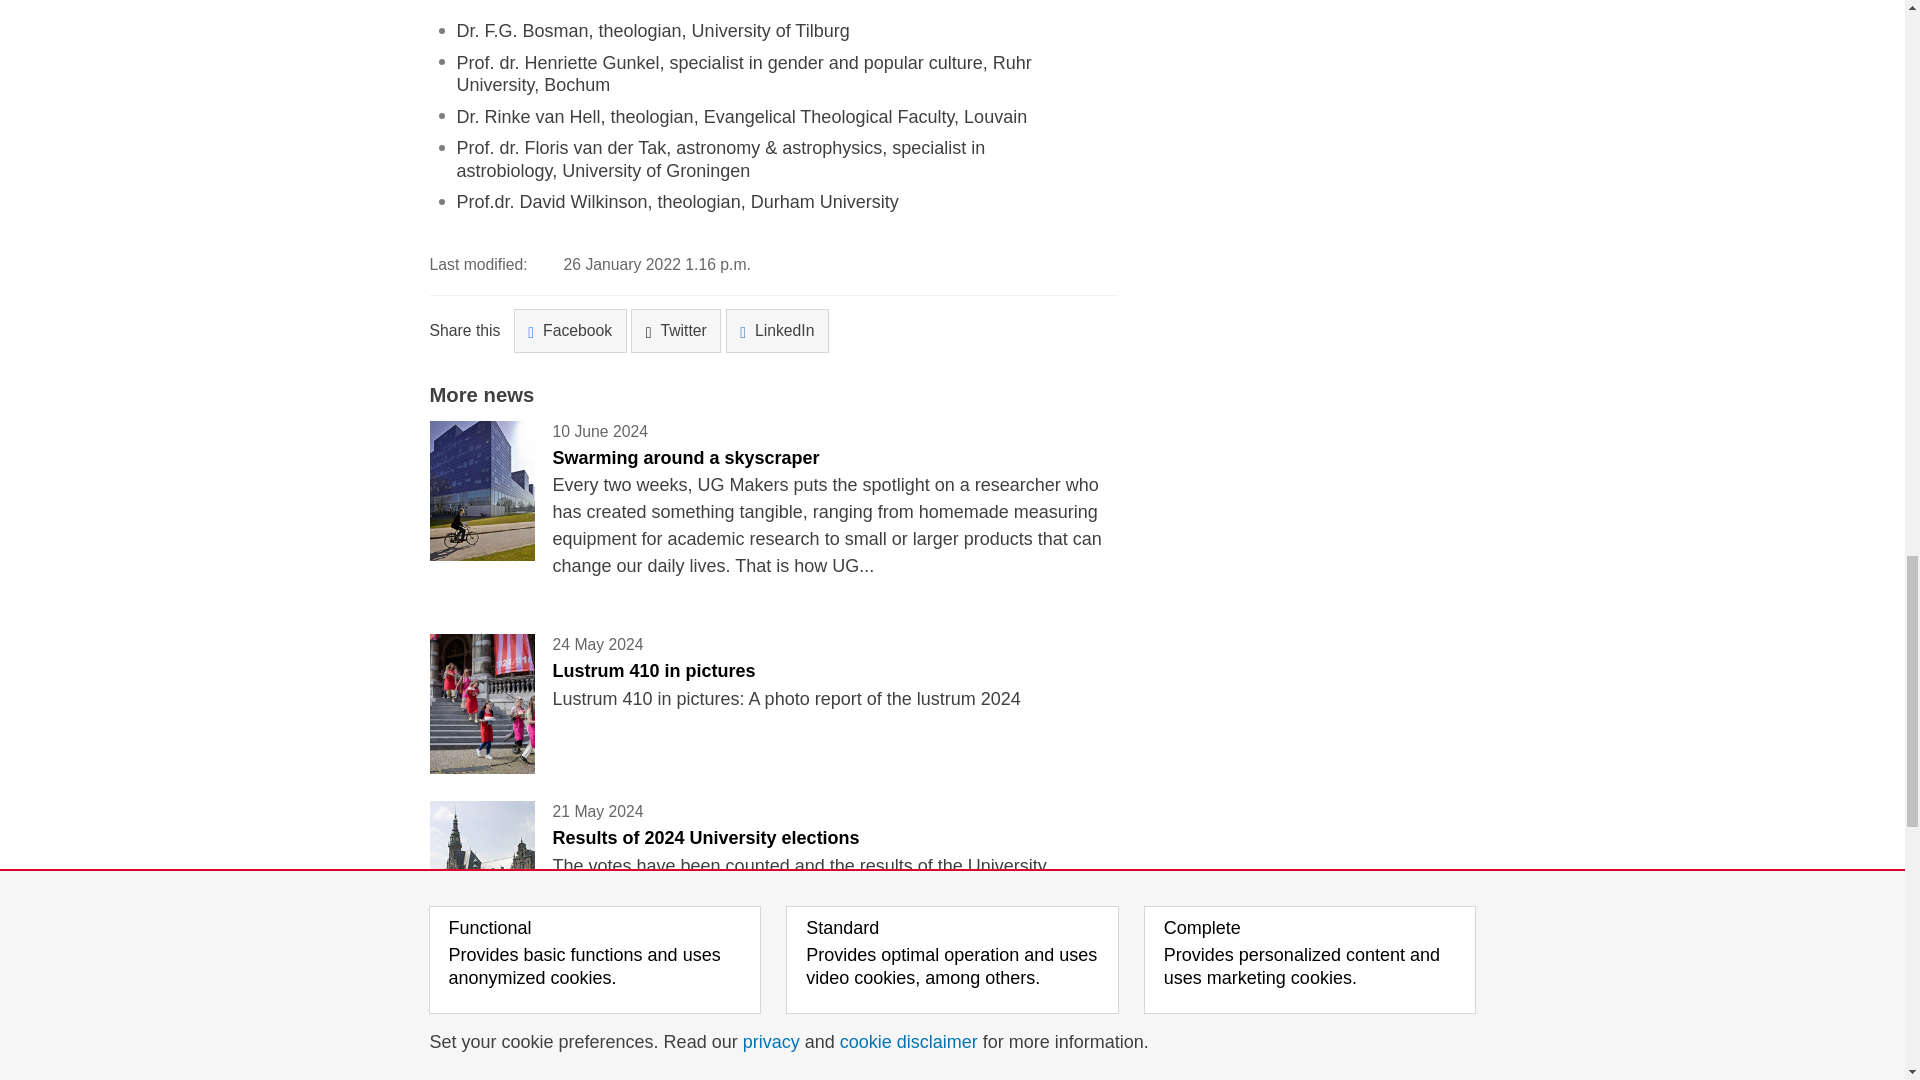 This screenshot has width=1920, height=1080. Describe the element at coordinates (1052, 1074) in the screenshot. I see `youtube` at that location.